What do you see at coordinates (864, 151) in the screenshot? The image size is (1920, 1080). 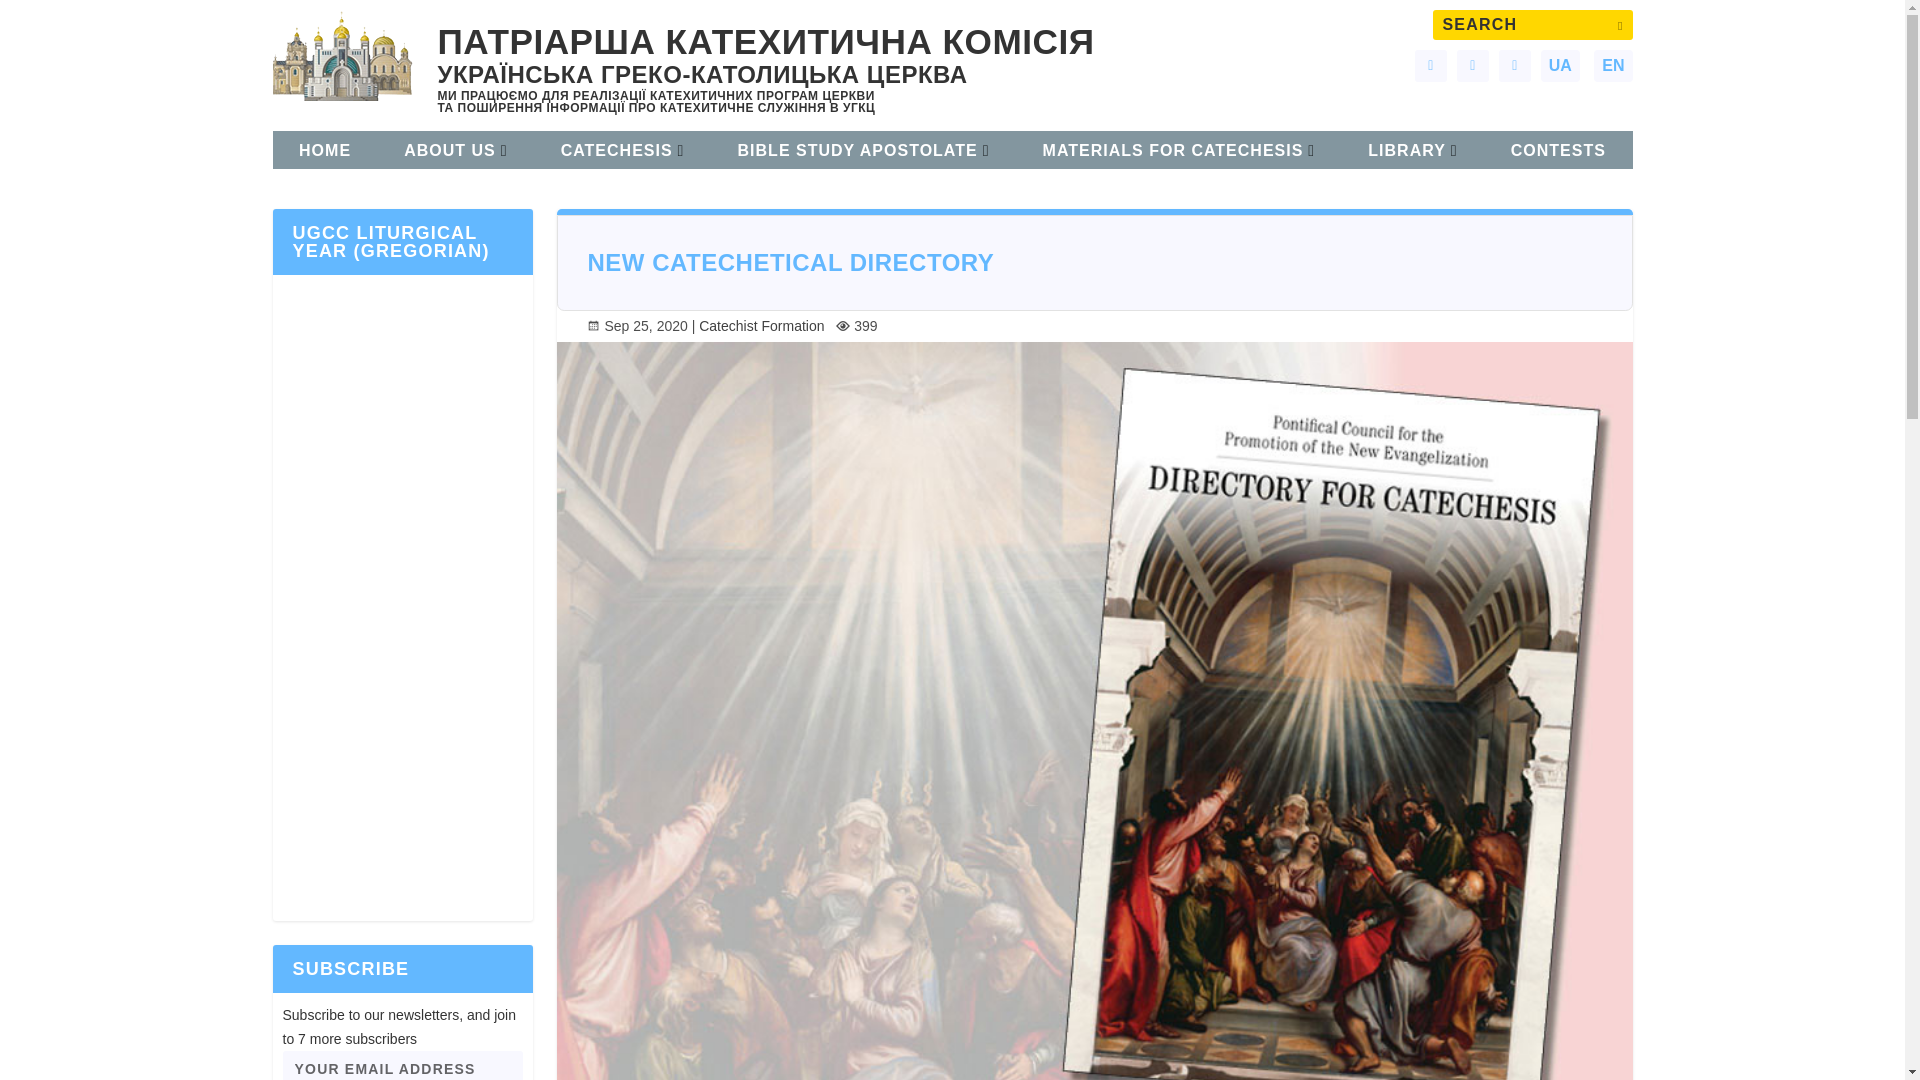 I see `BIBLE STUDY APOSTOLATE` at bounding box center [864, 151].